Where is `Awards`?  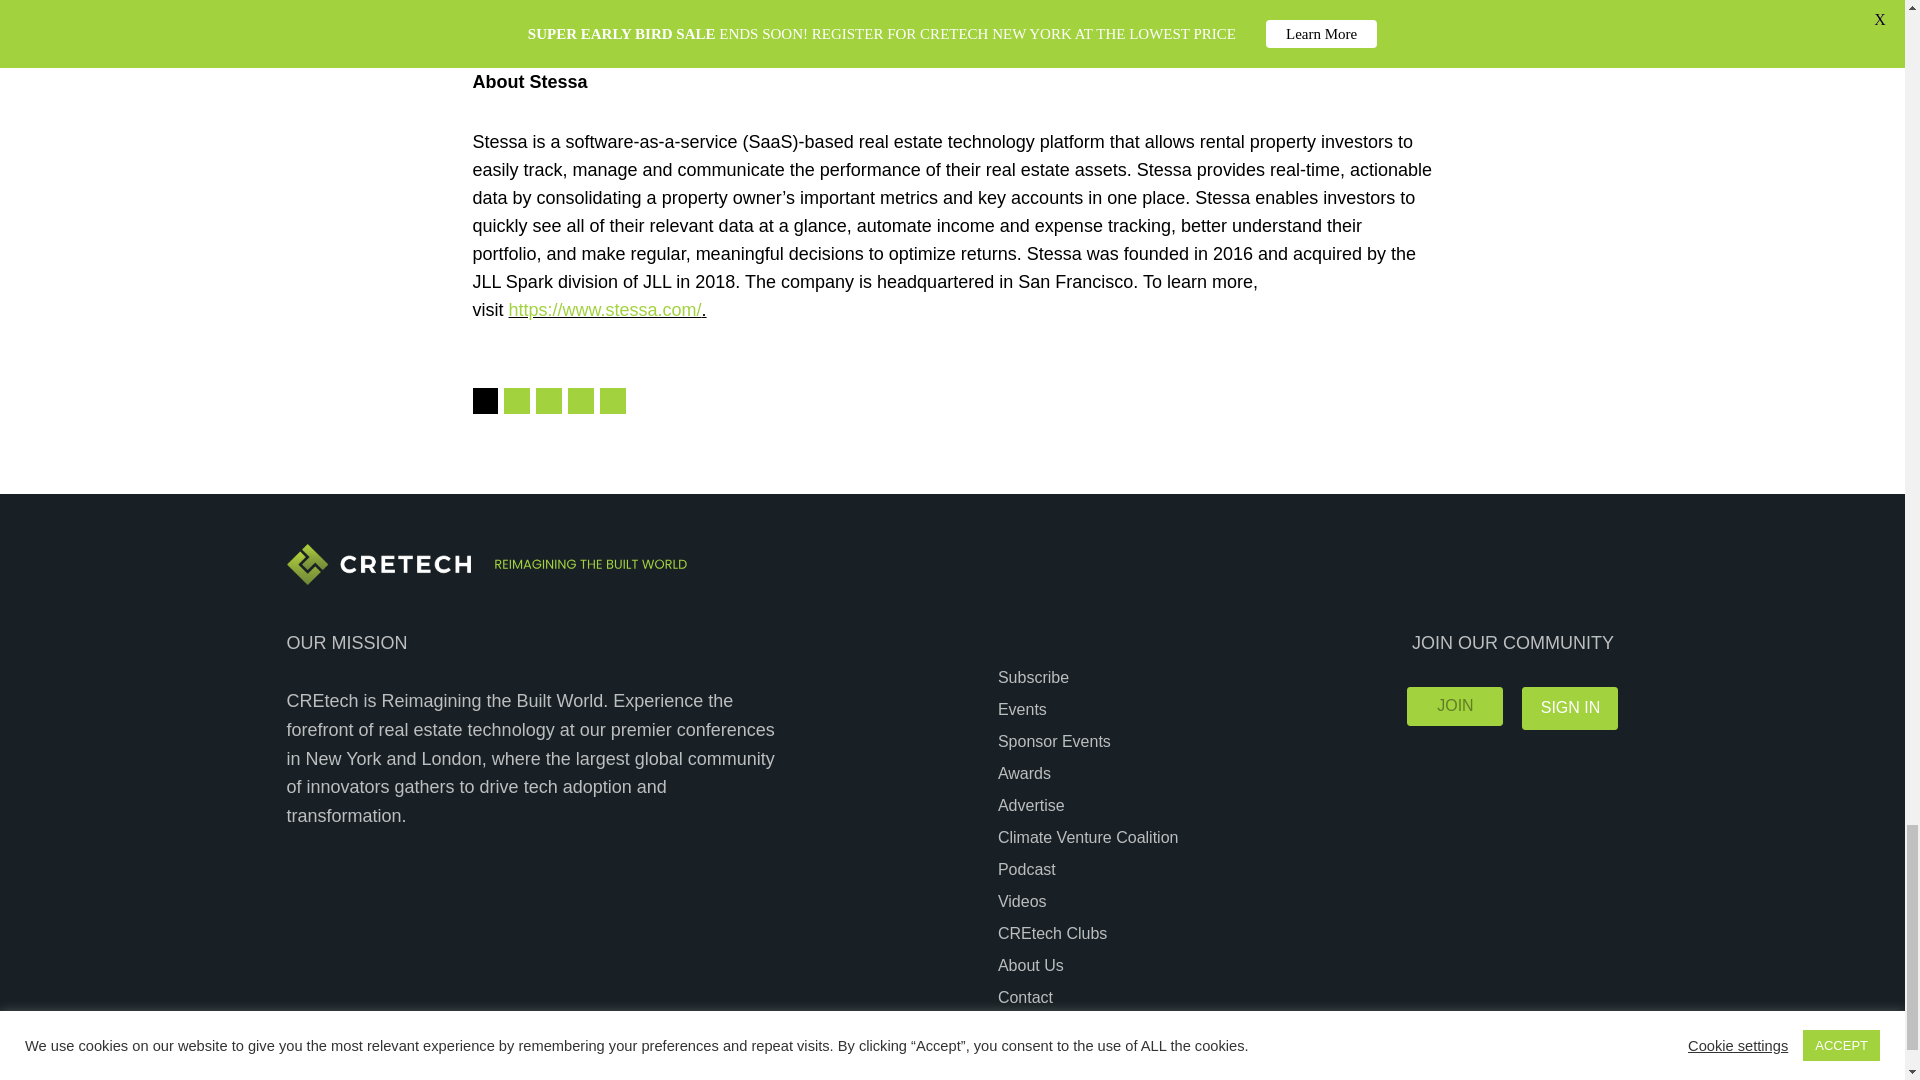
Awards is located at coordinates (1027, 774).